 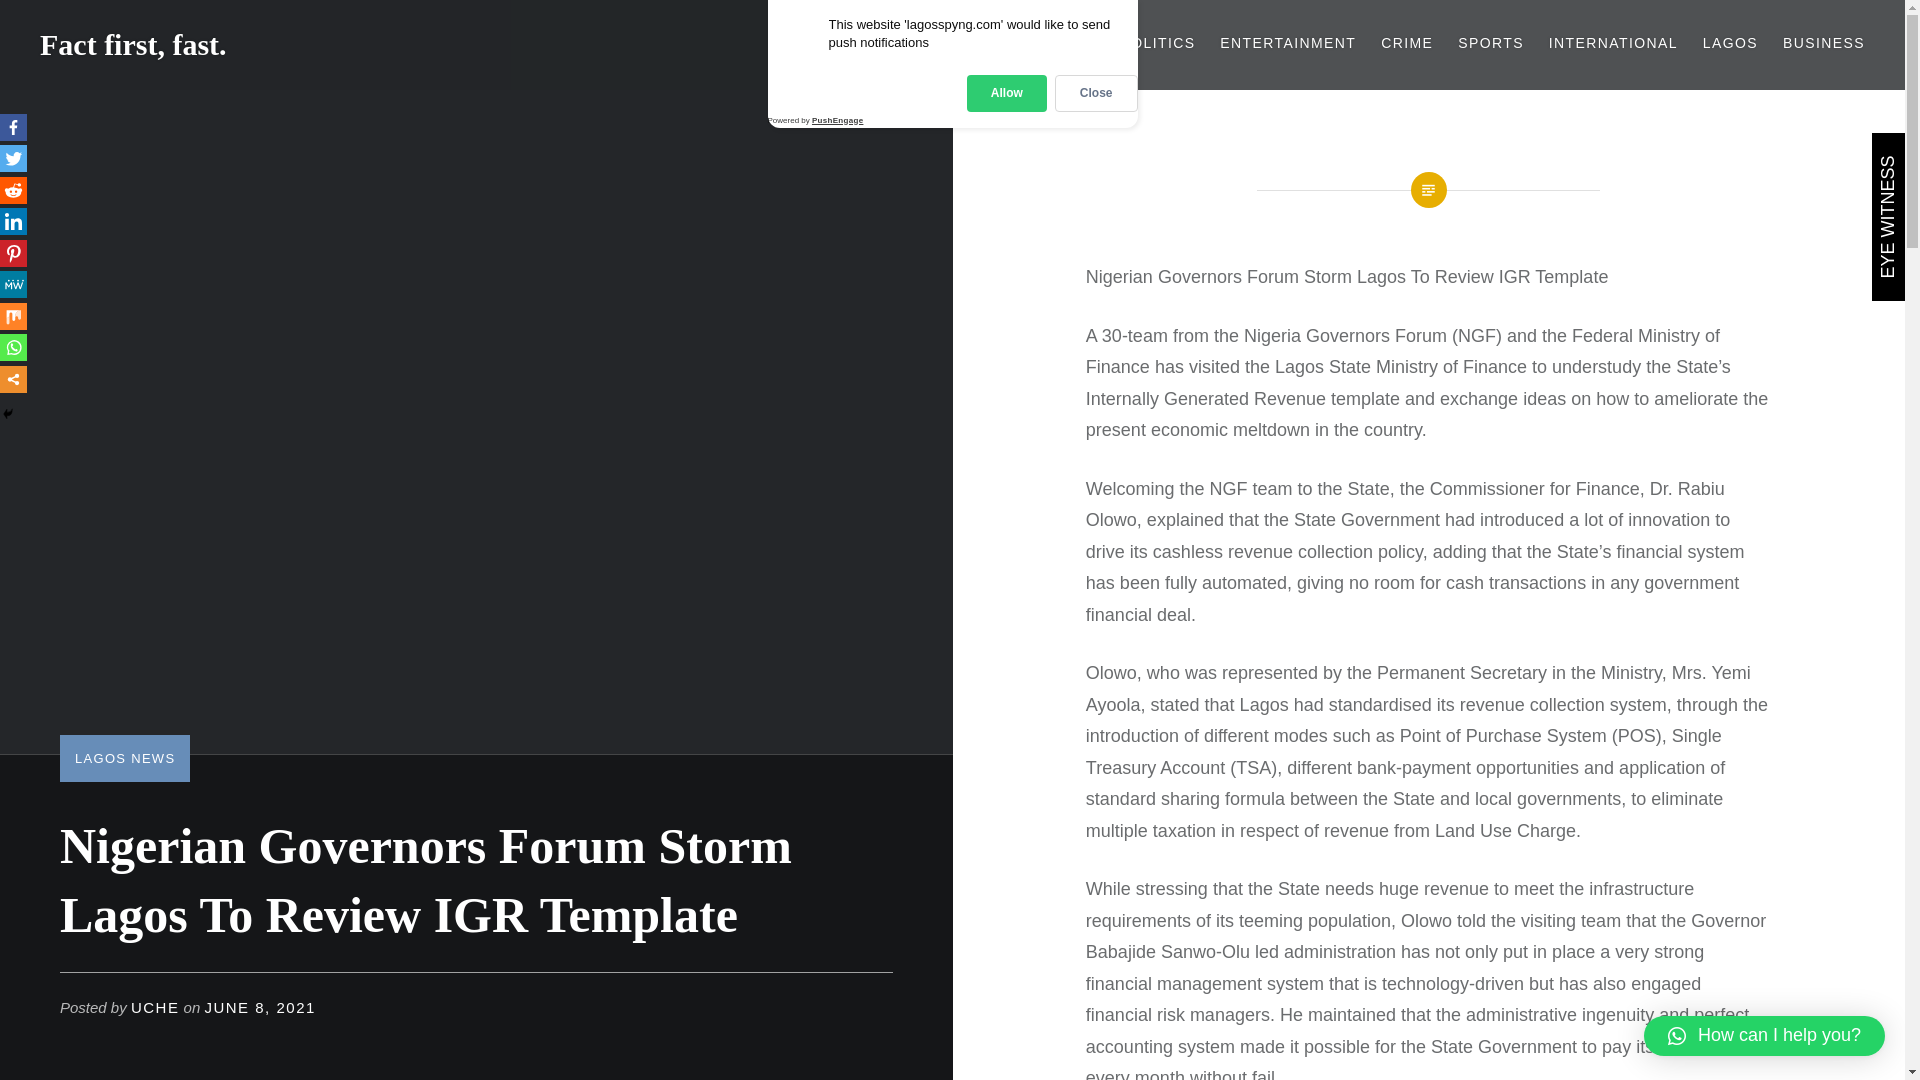 I want to click on LAGOS, so click(x=1730, y=44).